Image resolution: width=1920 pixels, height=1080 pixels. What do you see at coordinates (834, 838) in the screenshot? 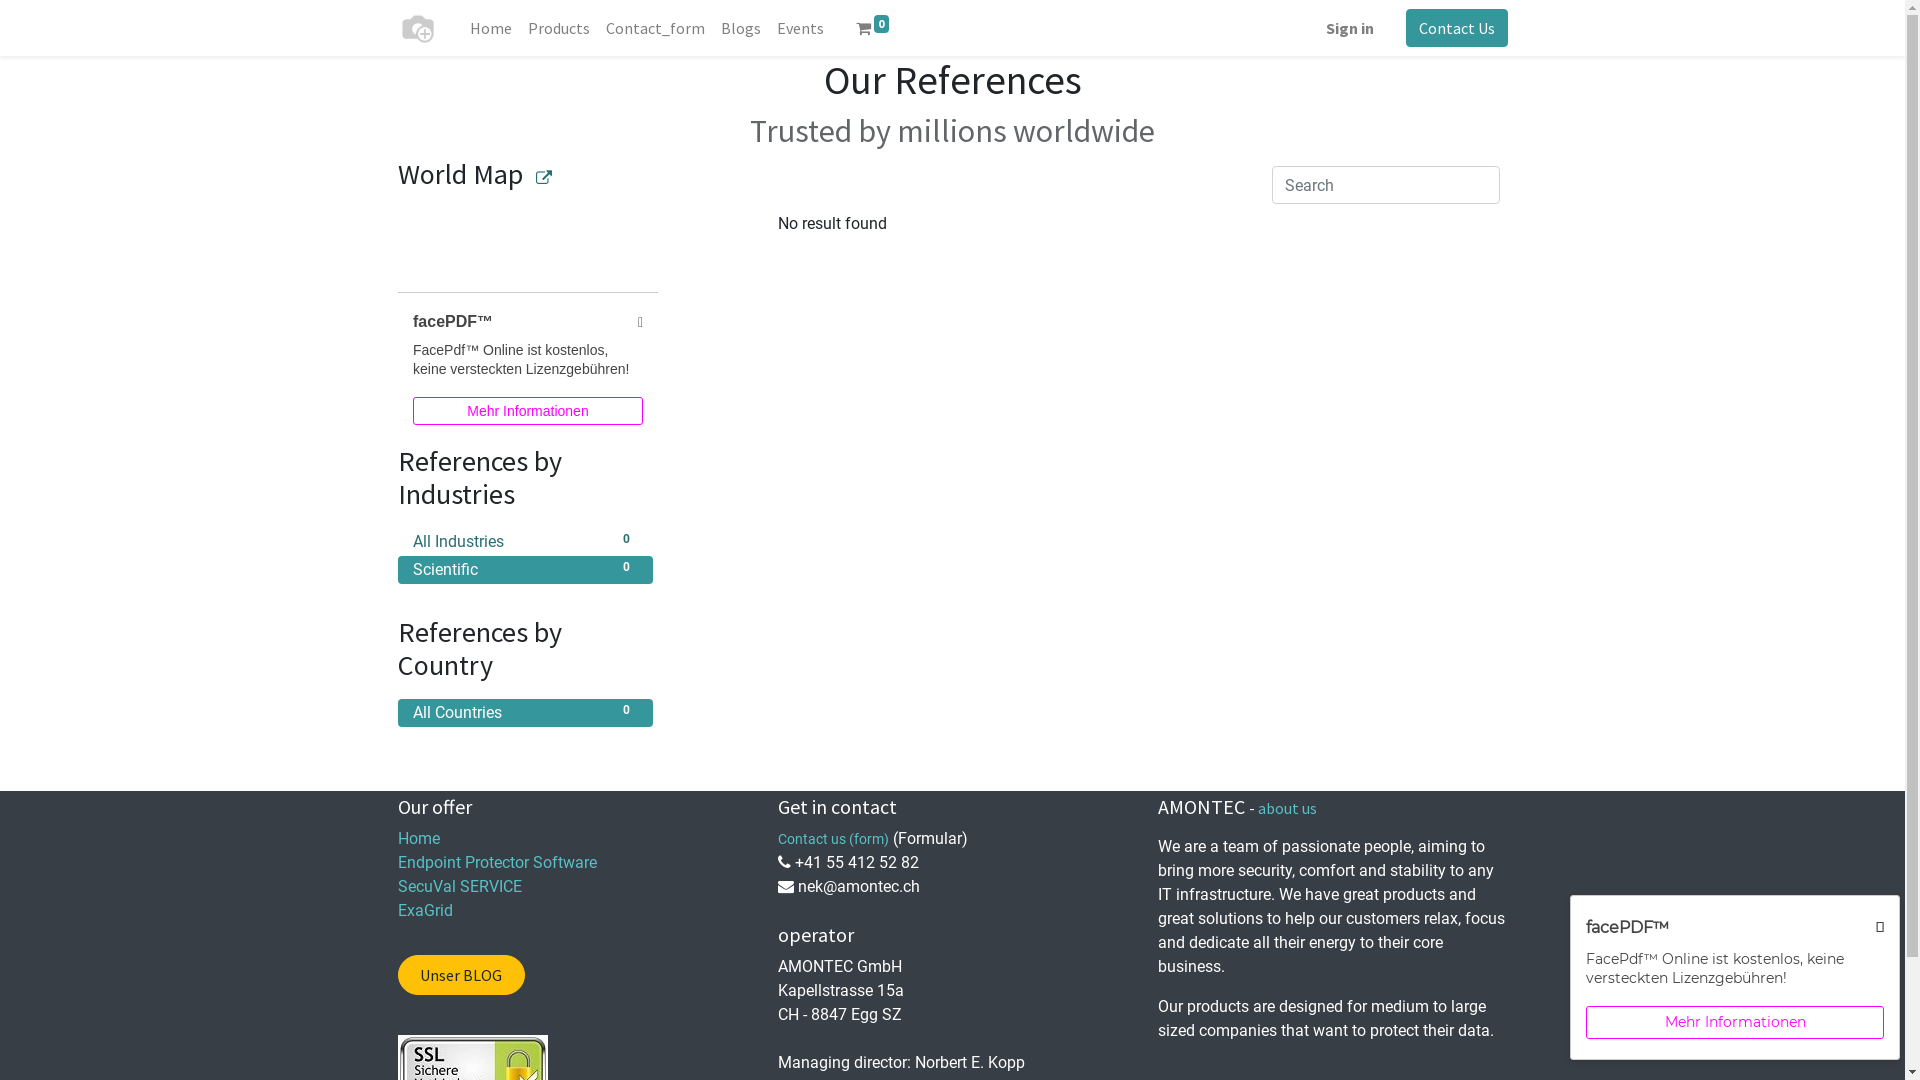
I see `Contact us (form)` at bounding box center [834, 838].